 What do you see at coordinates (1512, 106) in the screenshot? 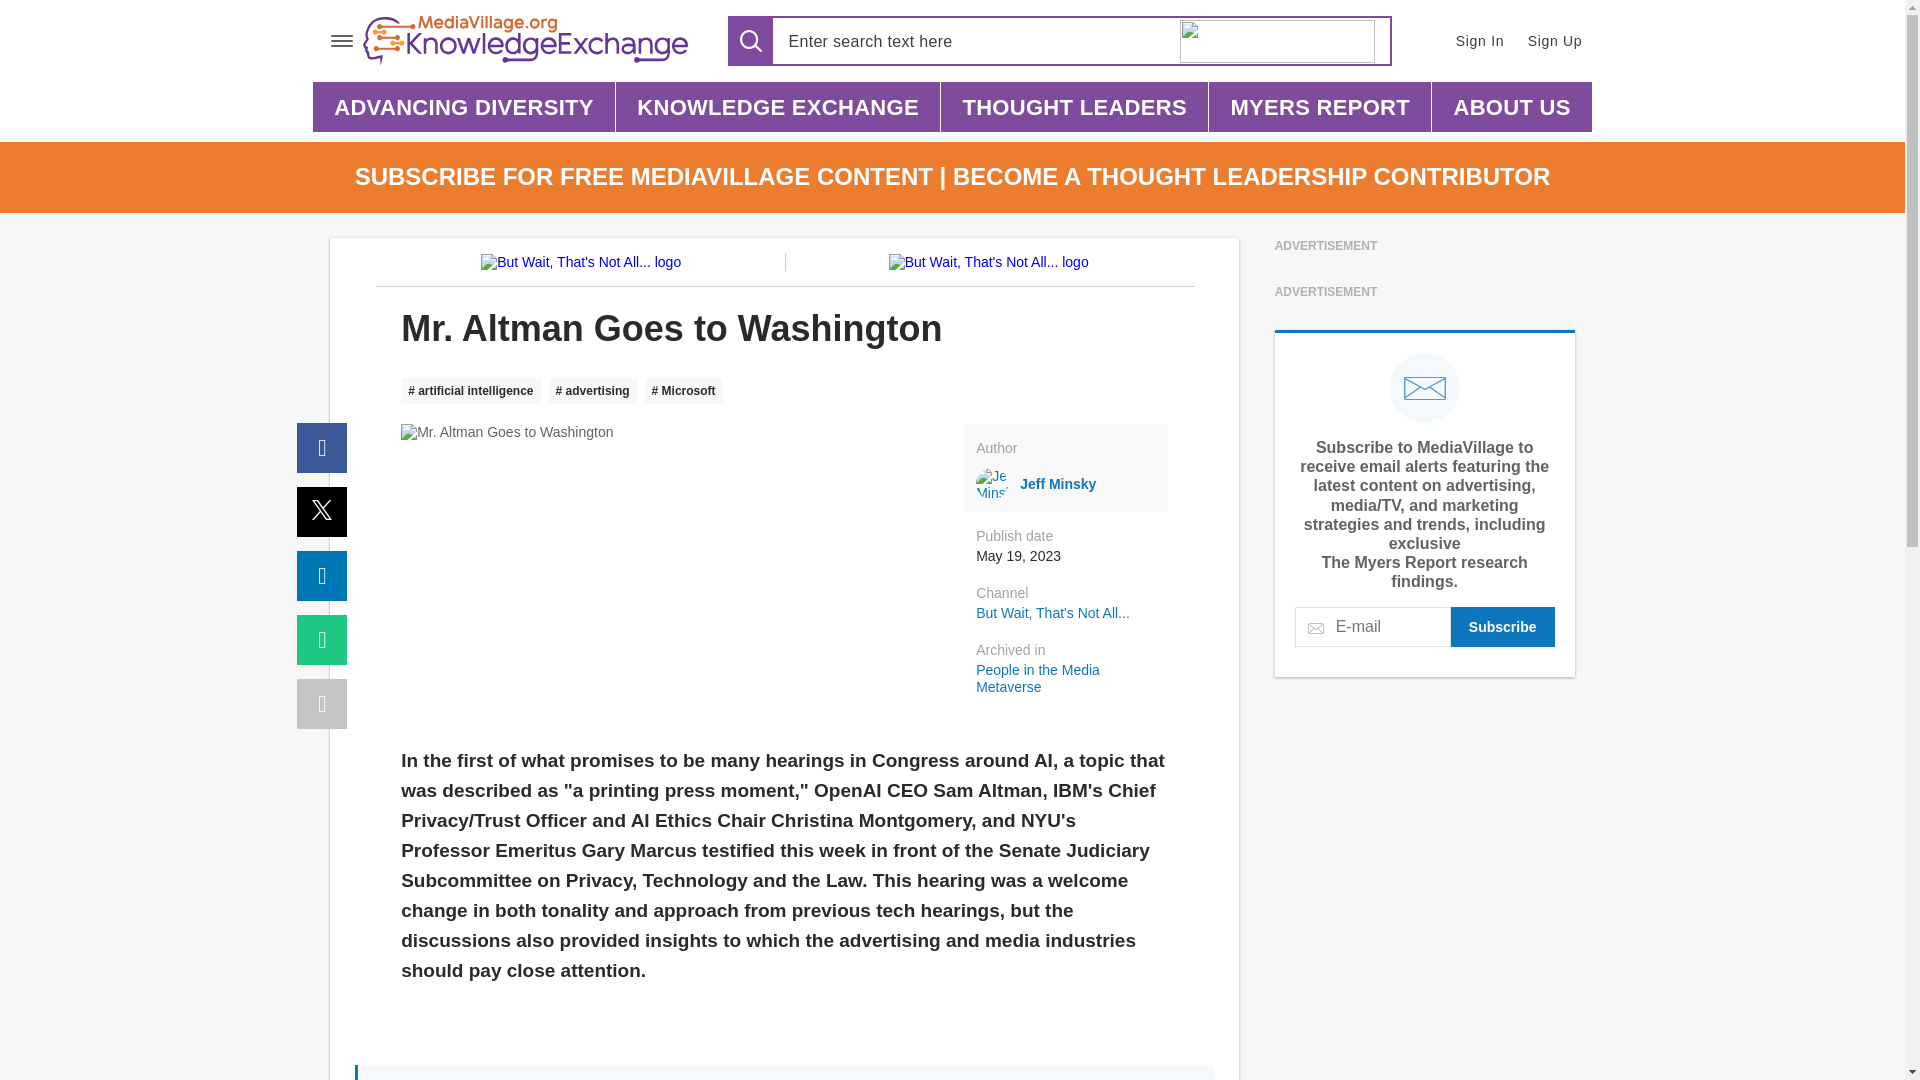
I see `ABOUT US` at bounding box center [1512, 106].